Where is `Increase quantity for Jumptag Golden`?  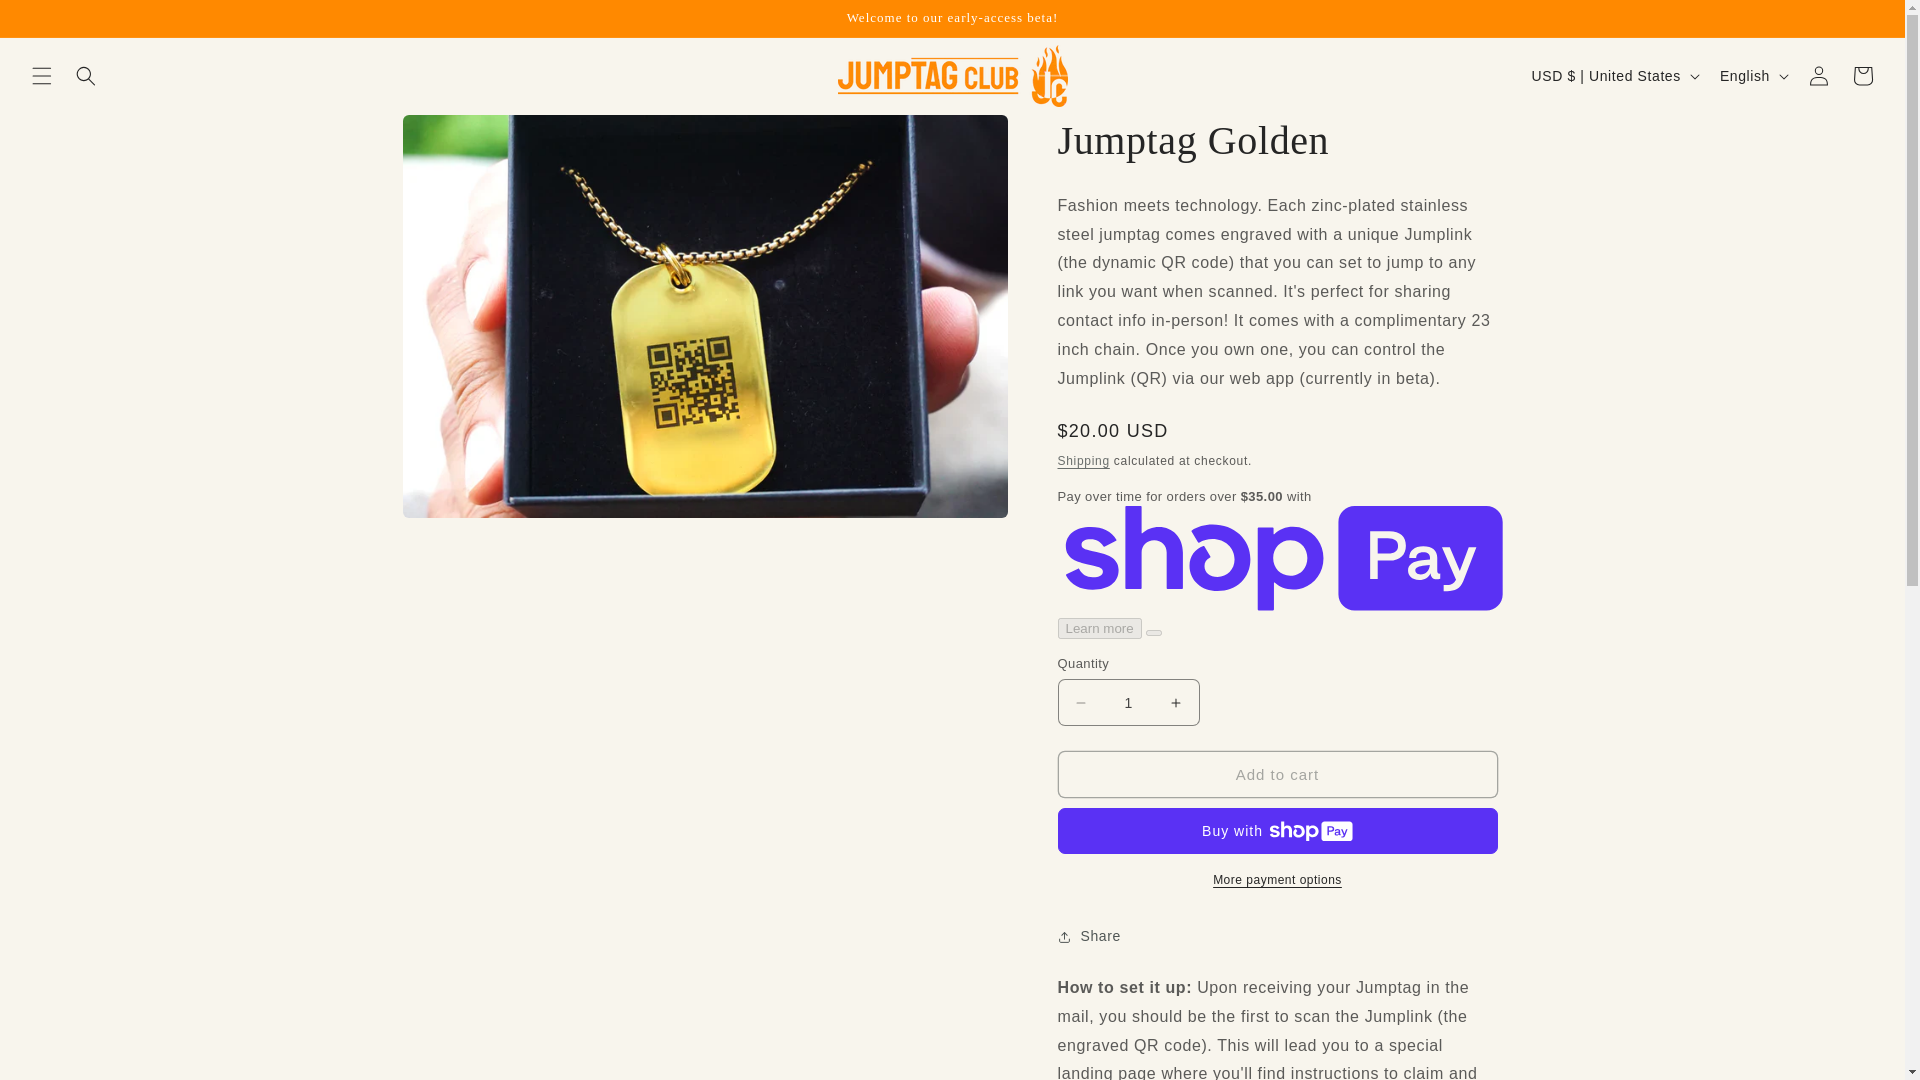 Increase quantity for Jumptag Golden is located at coordinates (1176, 702).